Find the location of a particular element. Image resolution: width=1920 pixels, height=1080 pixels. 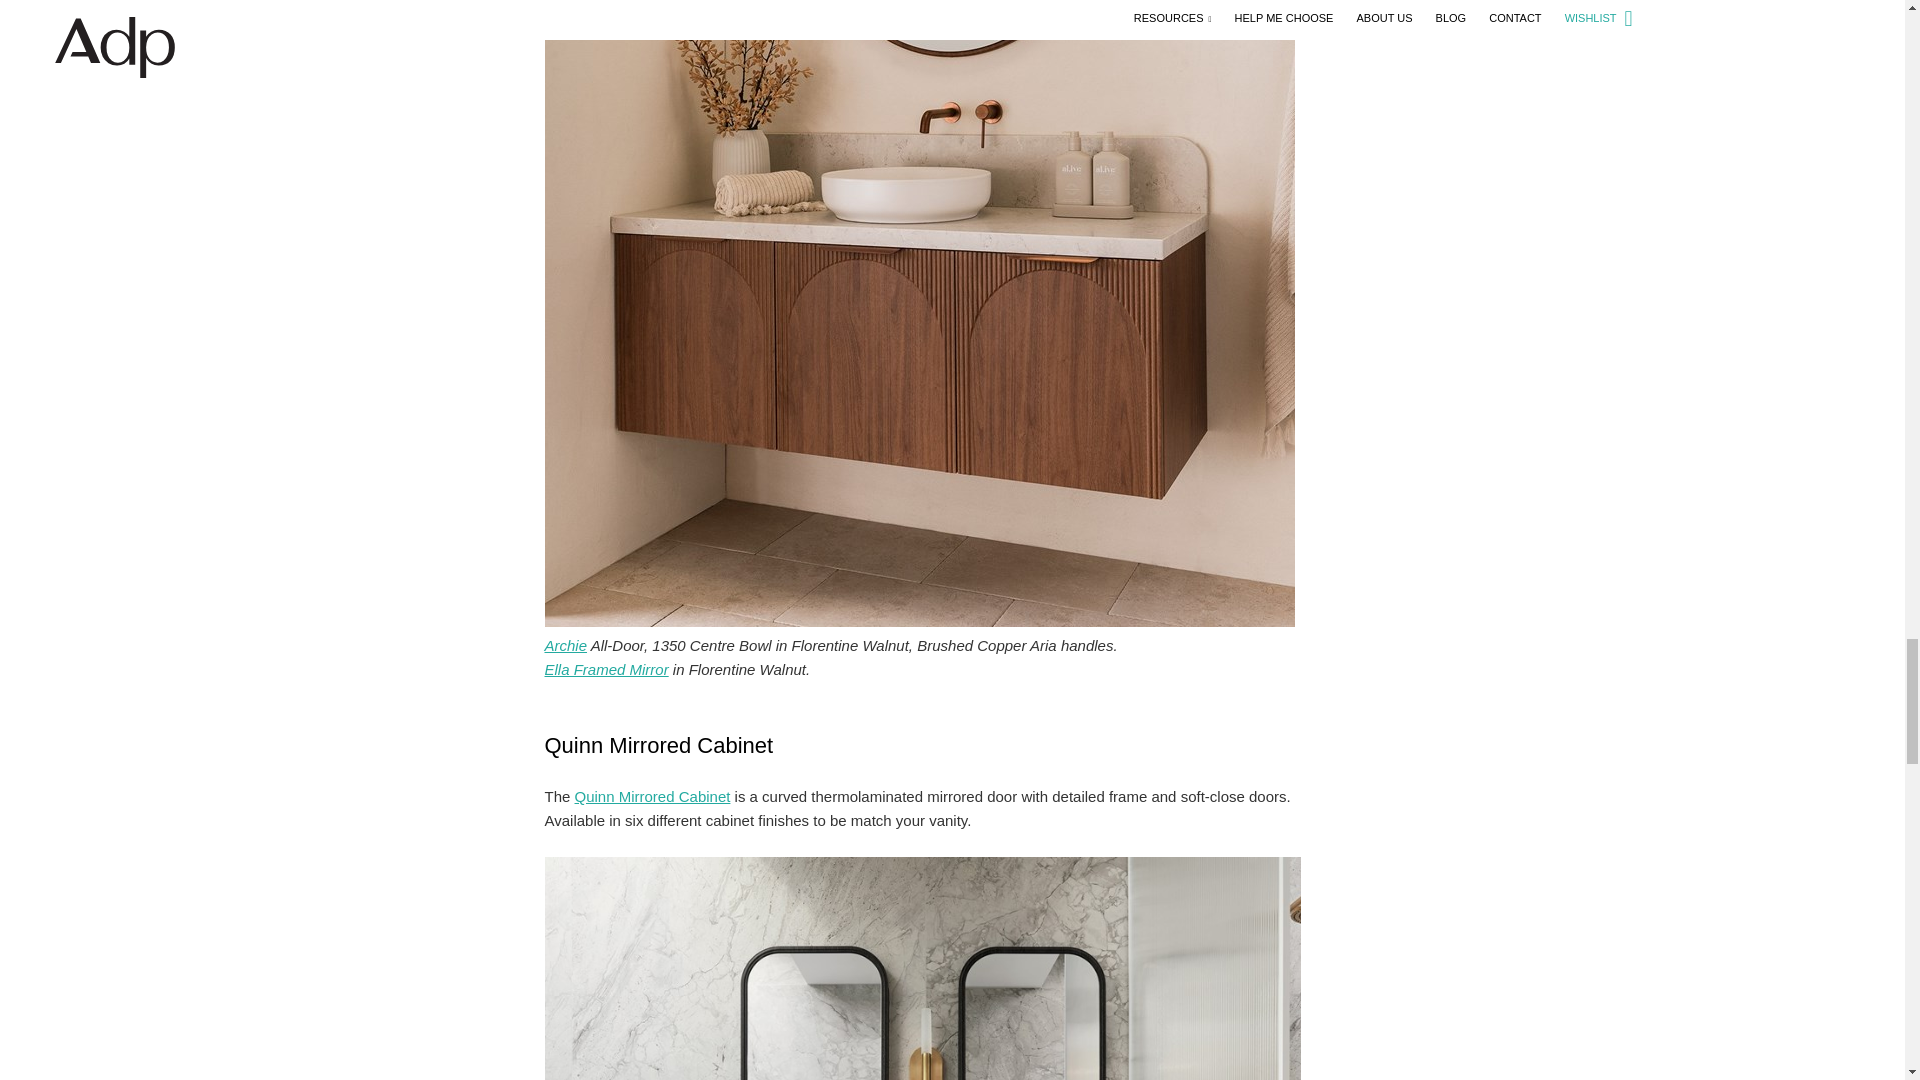

Ella is located at coordinates (606, 669).